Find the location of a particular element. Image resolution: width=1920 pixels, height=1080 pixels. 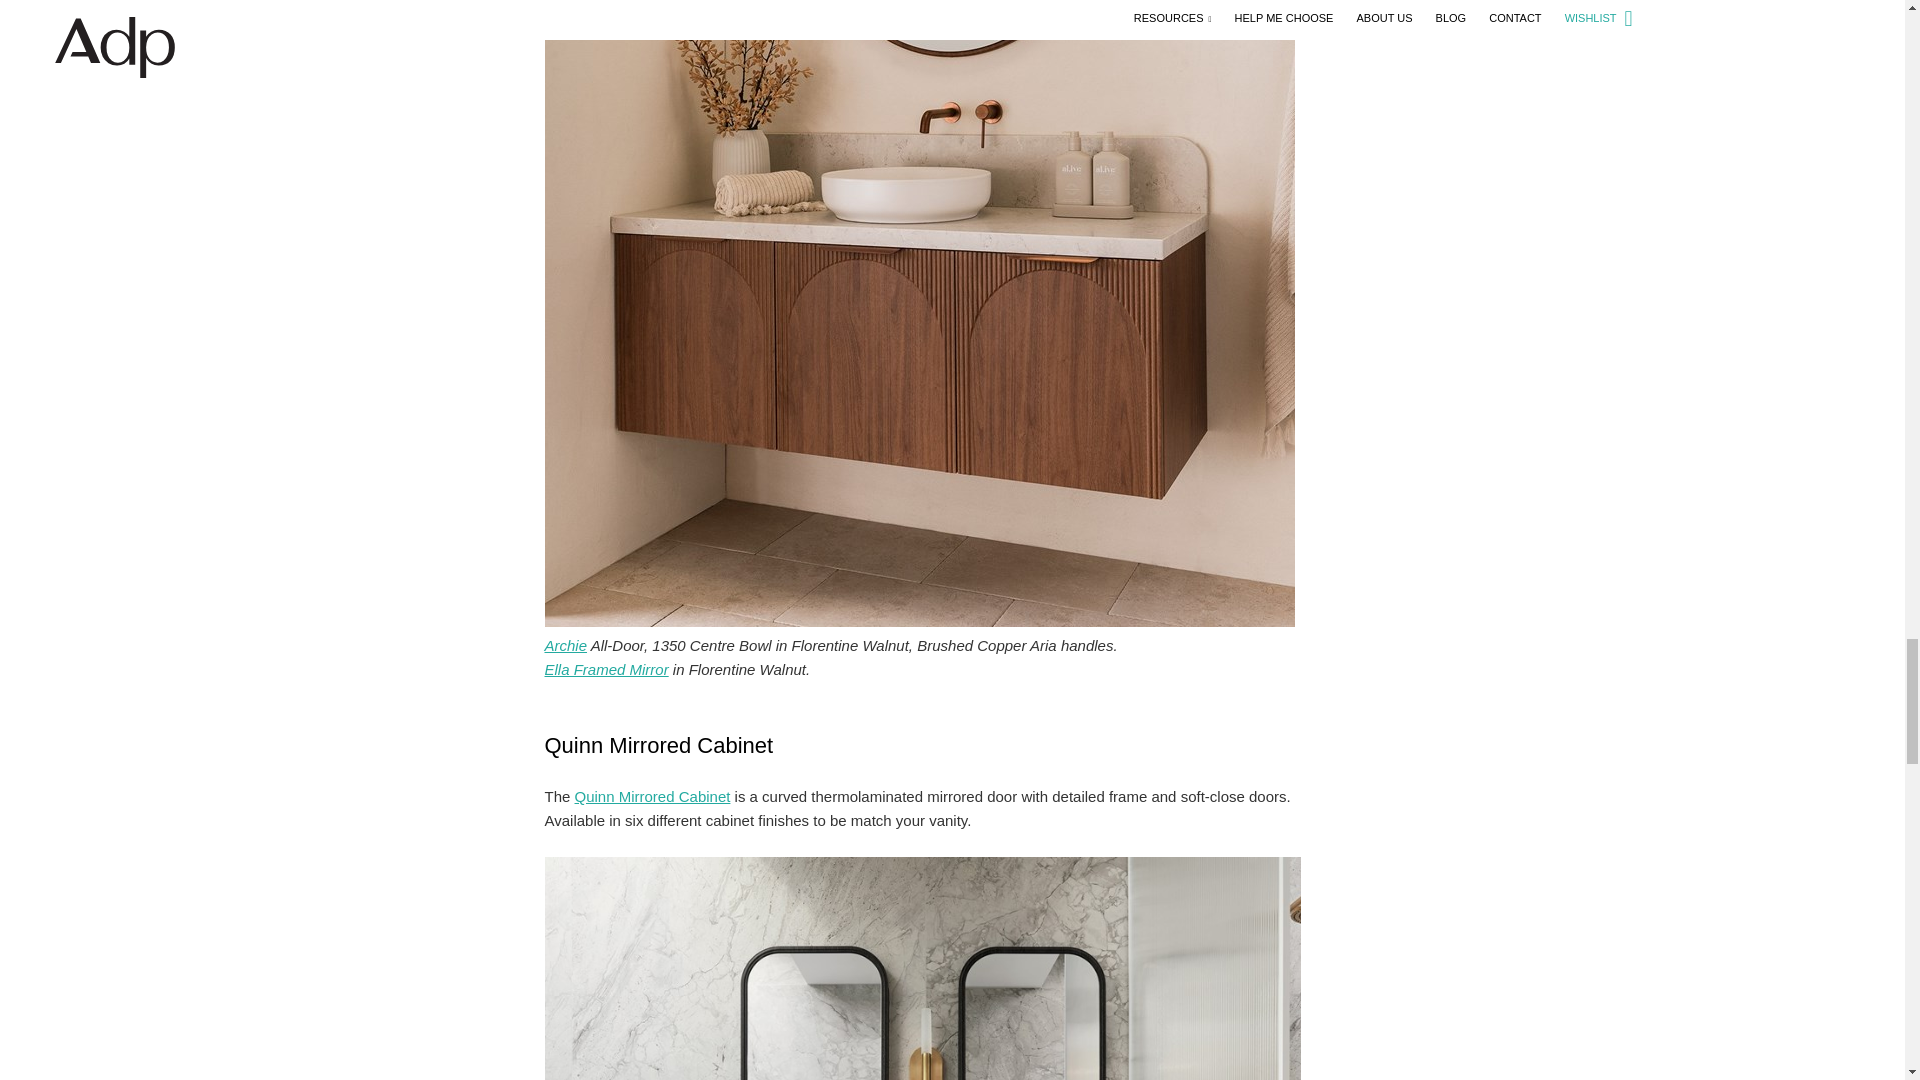

Ella is located at coordinates (606, 669).